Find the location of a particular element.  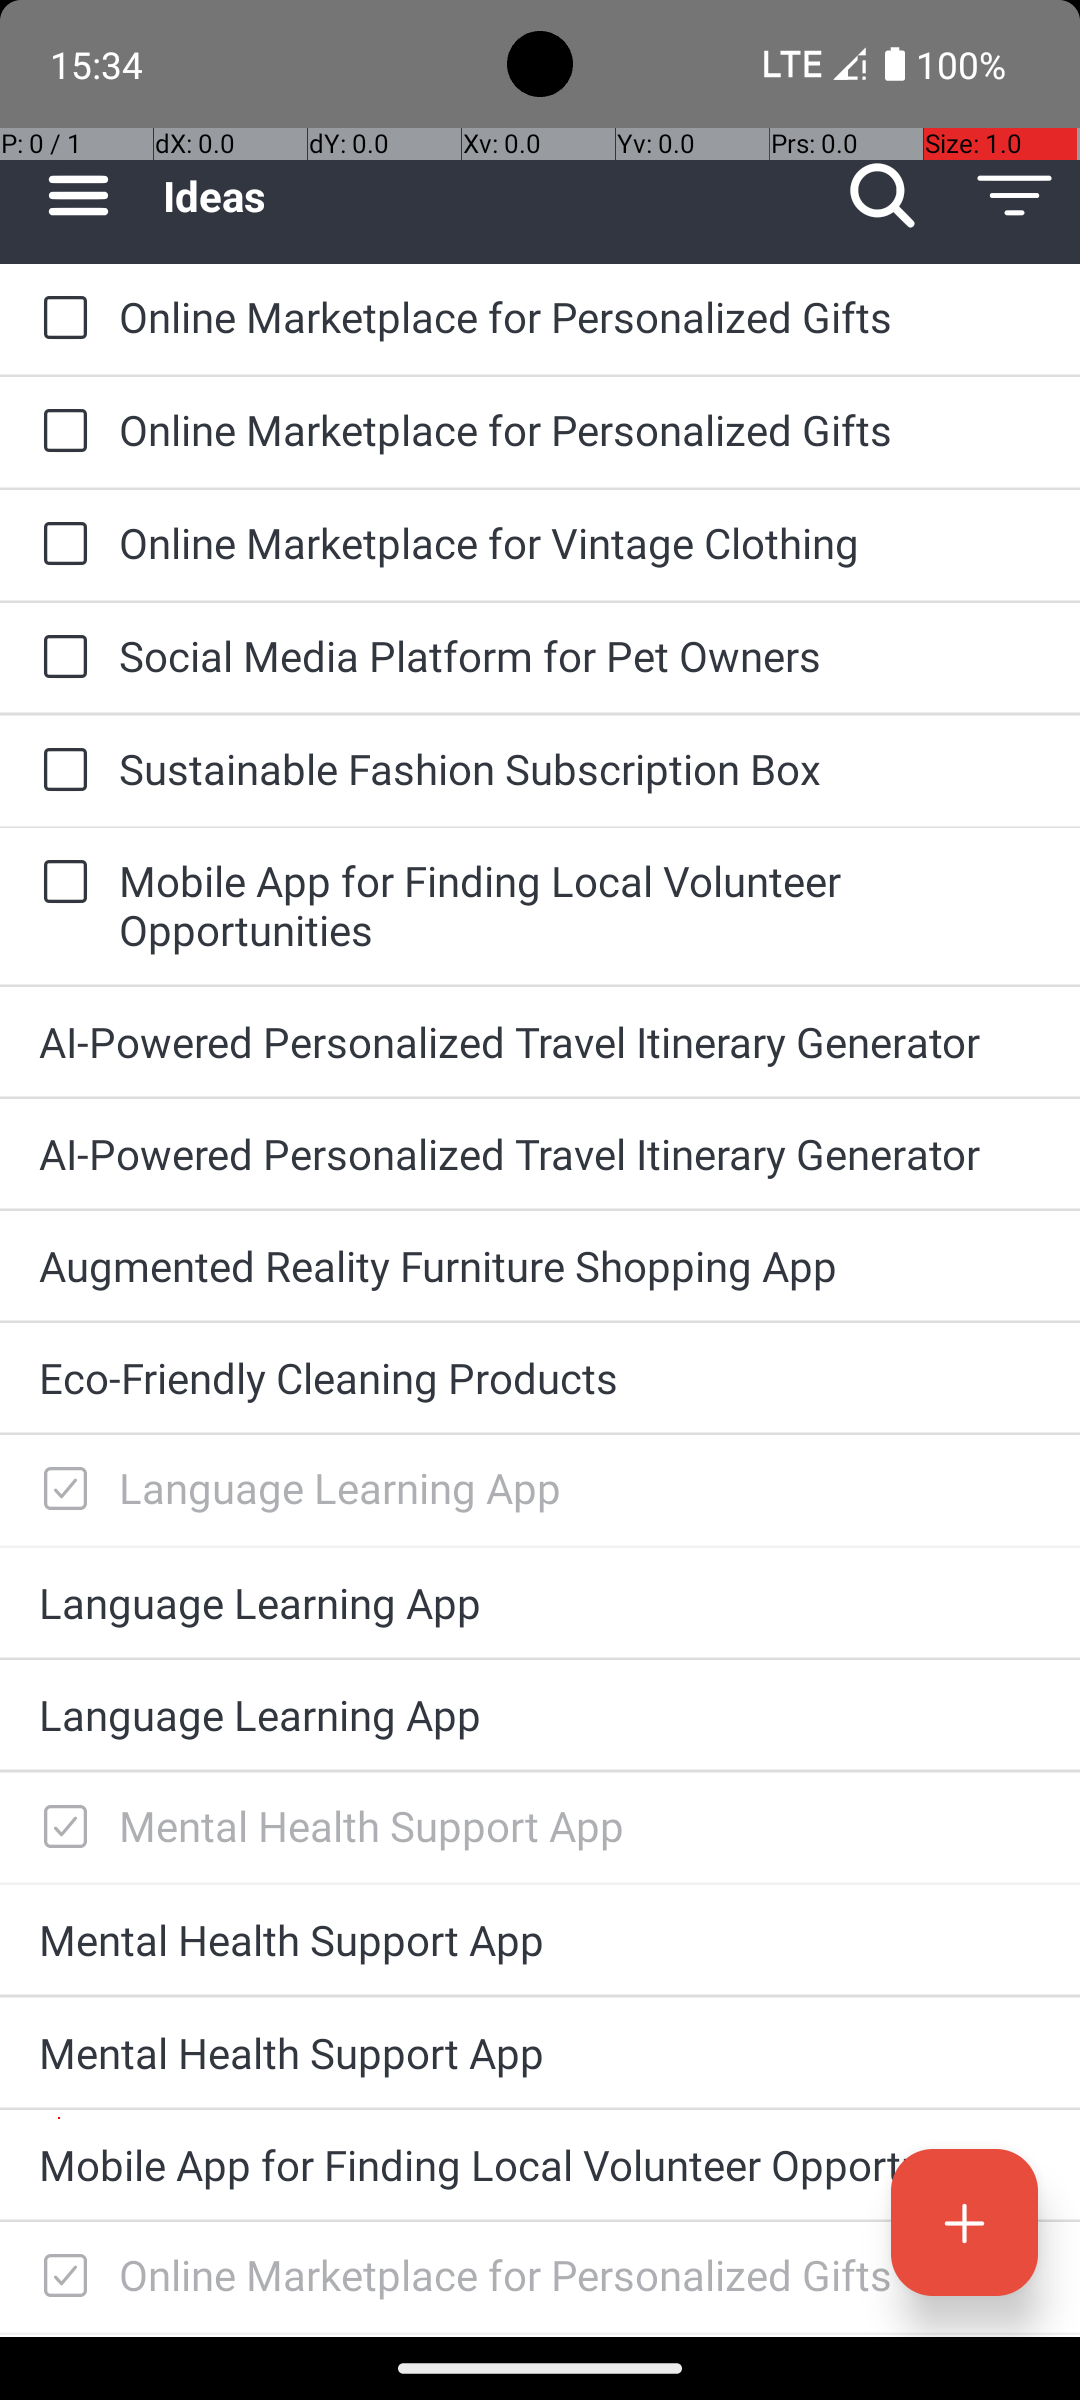

Eco-Friendly Cleaning Products is located at coordinates (540, 1378).